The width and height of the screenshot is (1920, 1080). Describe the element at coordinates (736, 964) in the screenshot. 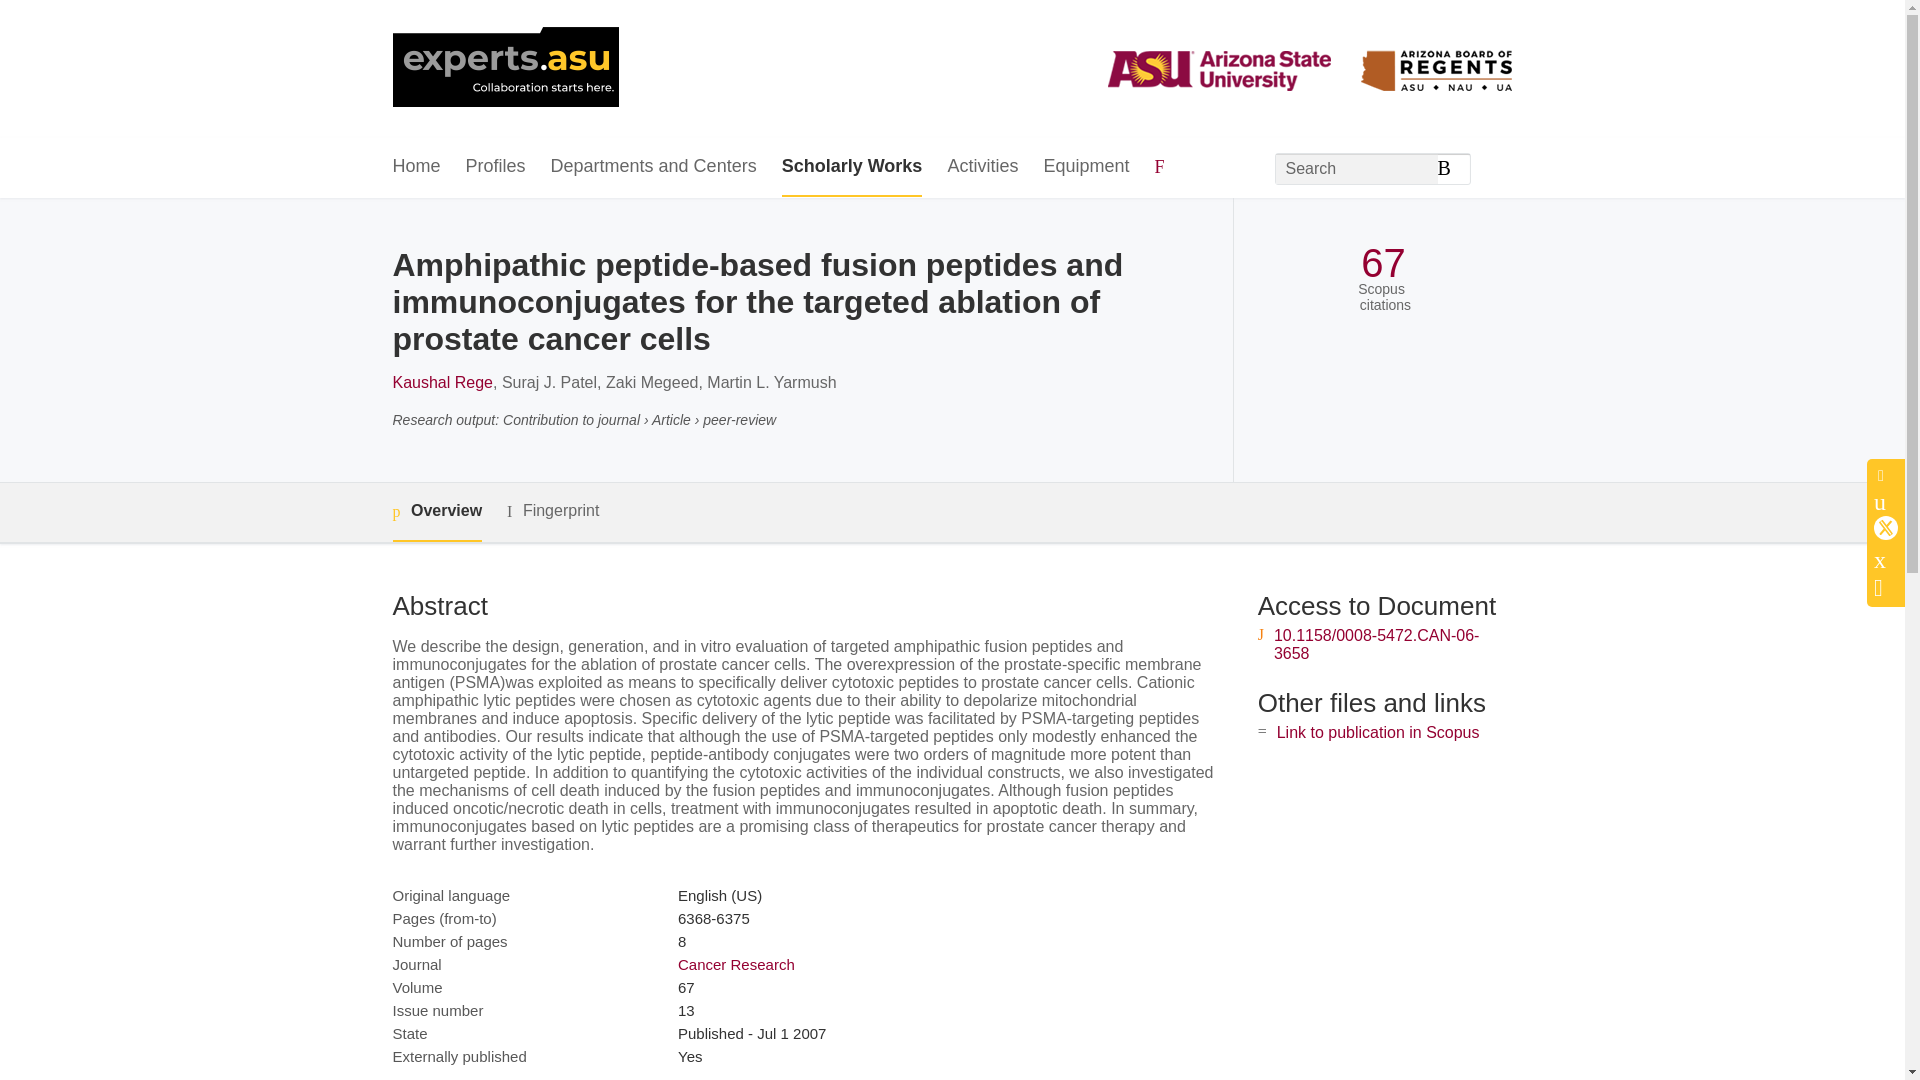

I see `Cancer Research` at that location.